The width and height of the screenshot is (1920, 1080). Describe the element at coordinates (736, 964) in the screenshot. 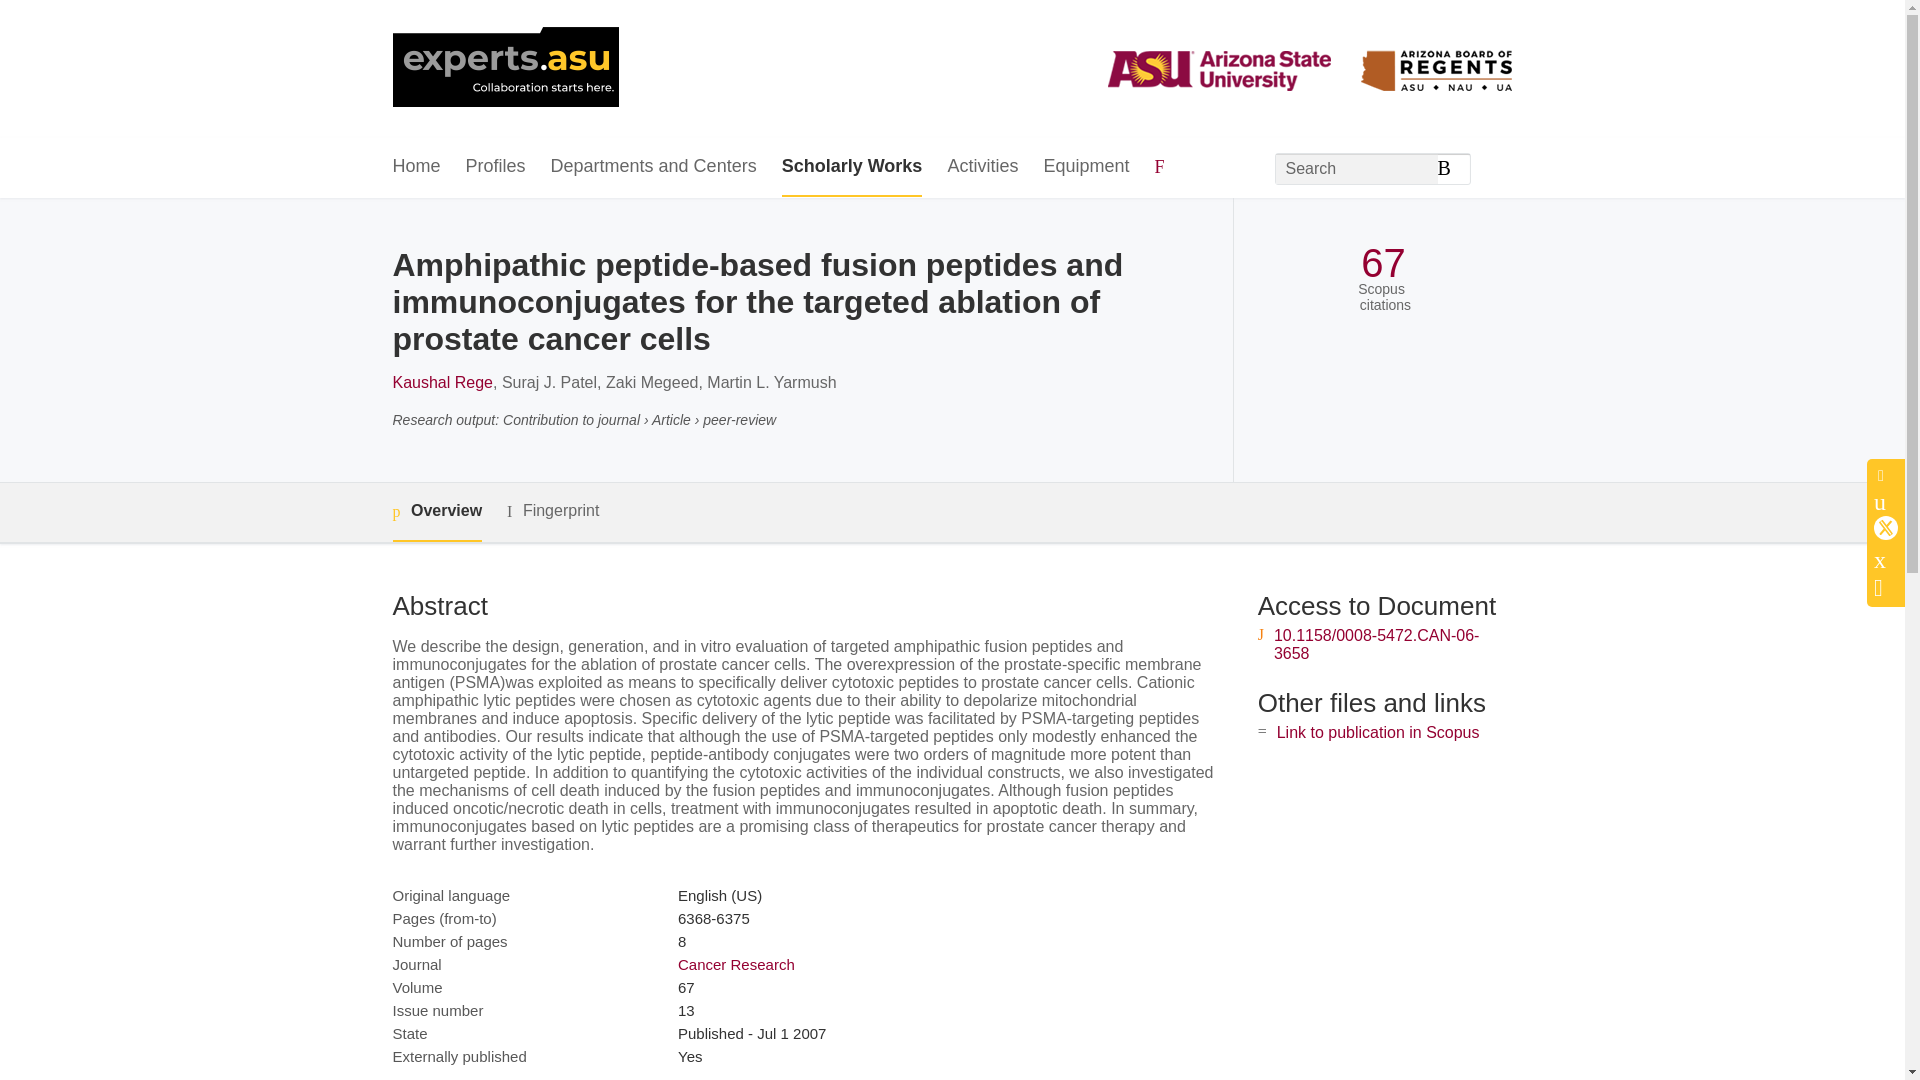

I see `Cancer Research` at that location.